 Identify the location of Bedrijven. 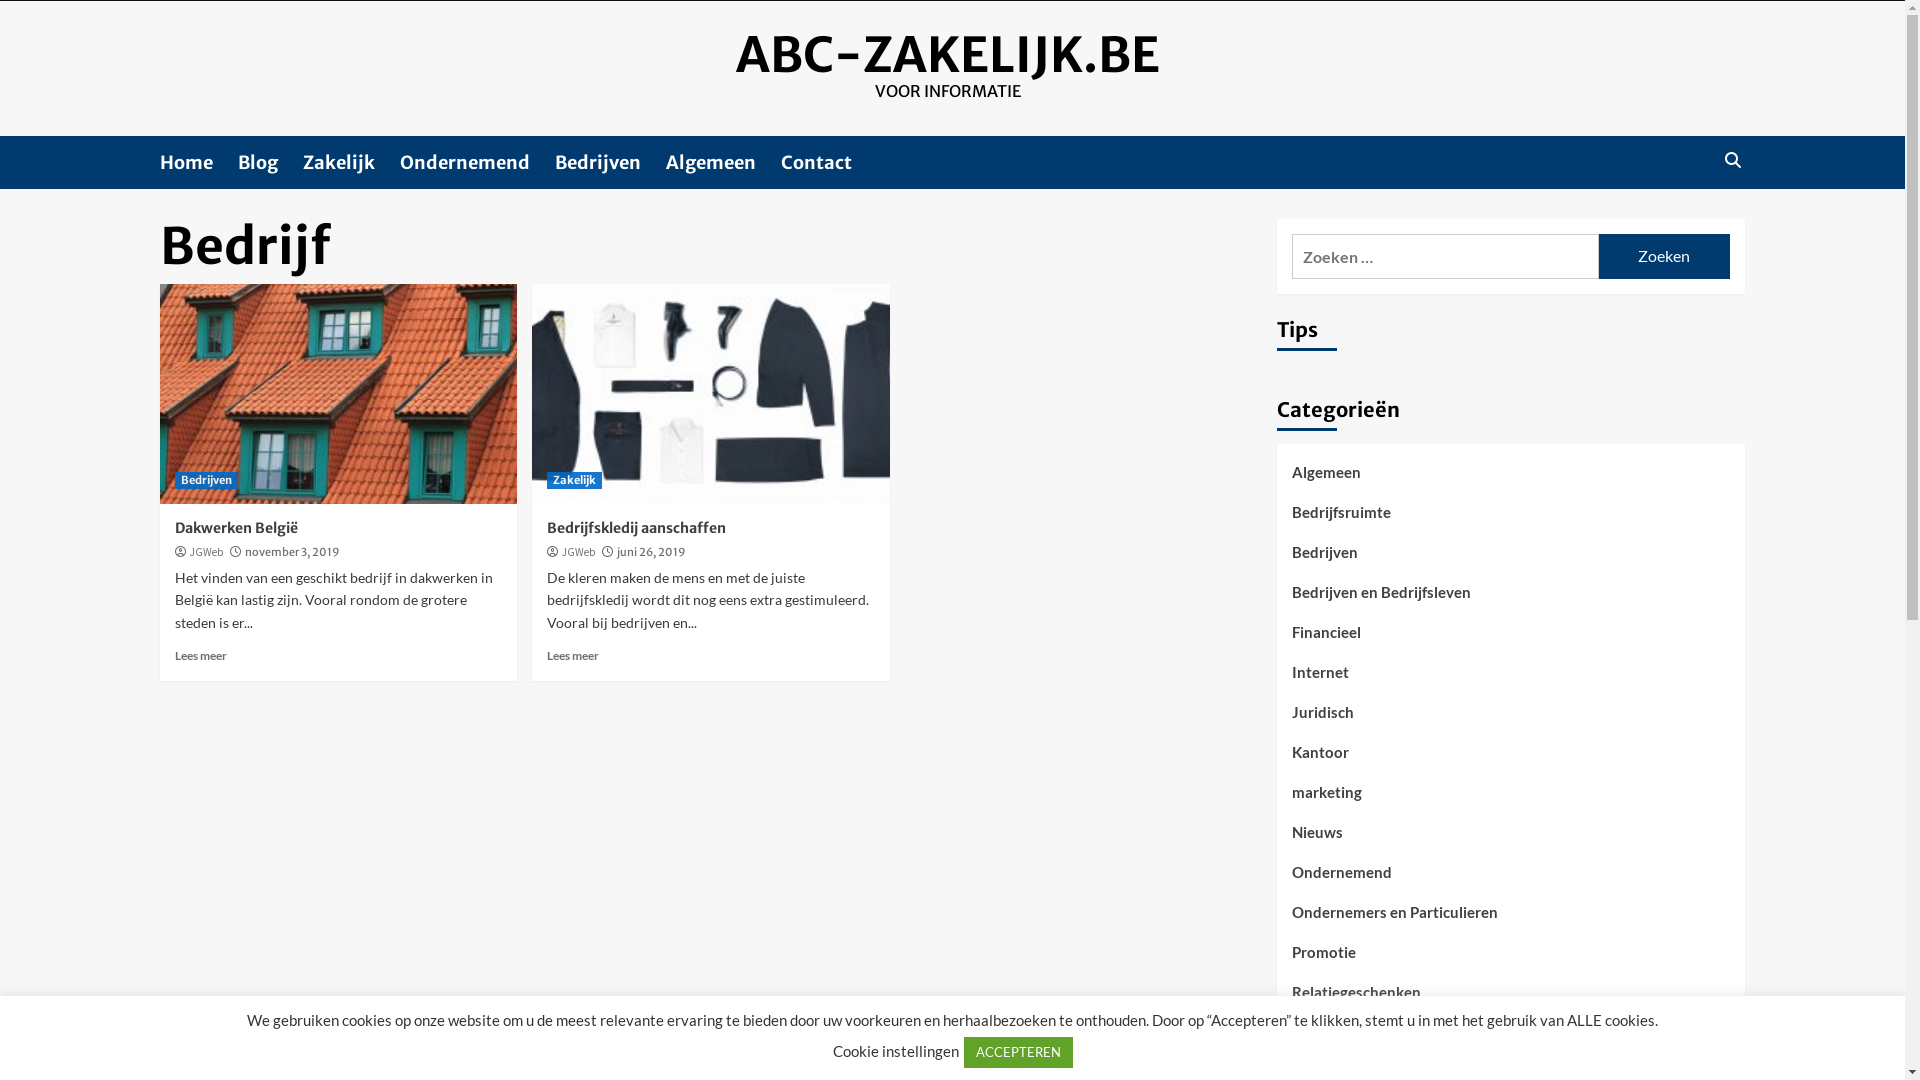
(610, 162).